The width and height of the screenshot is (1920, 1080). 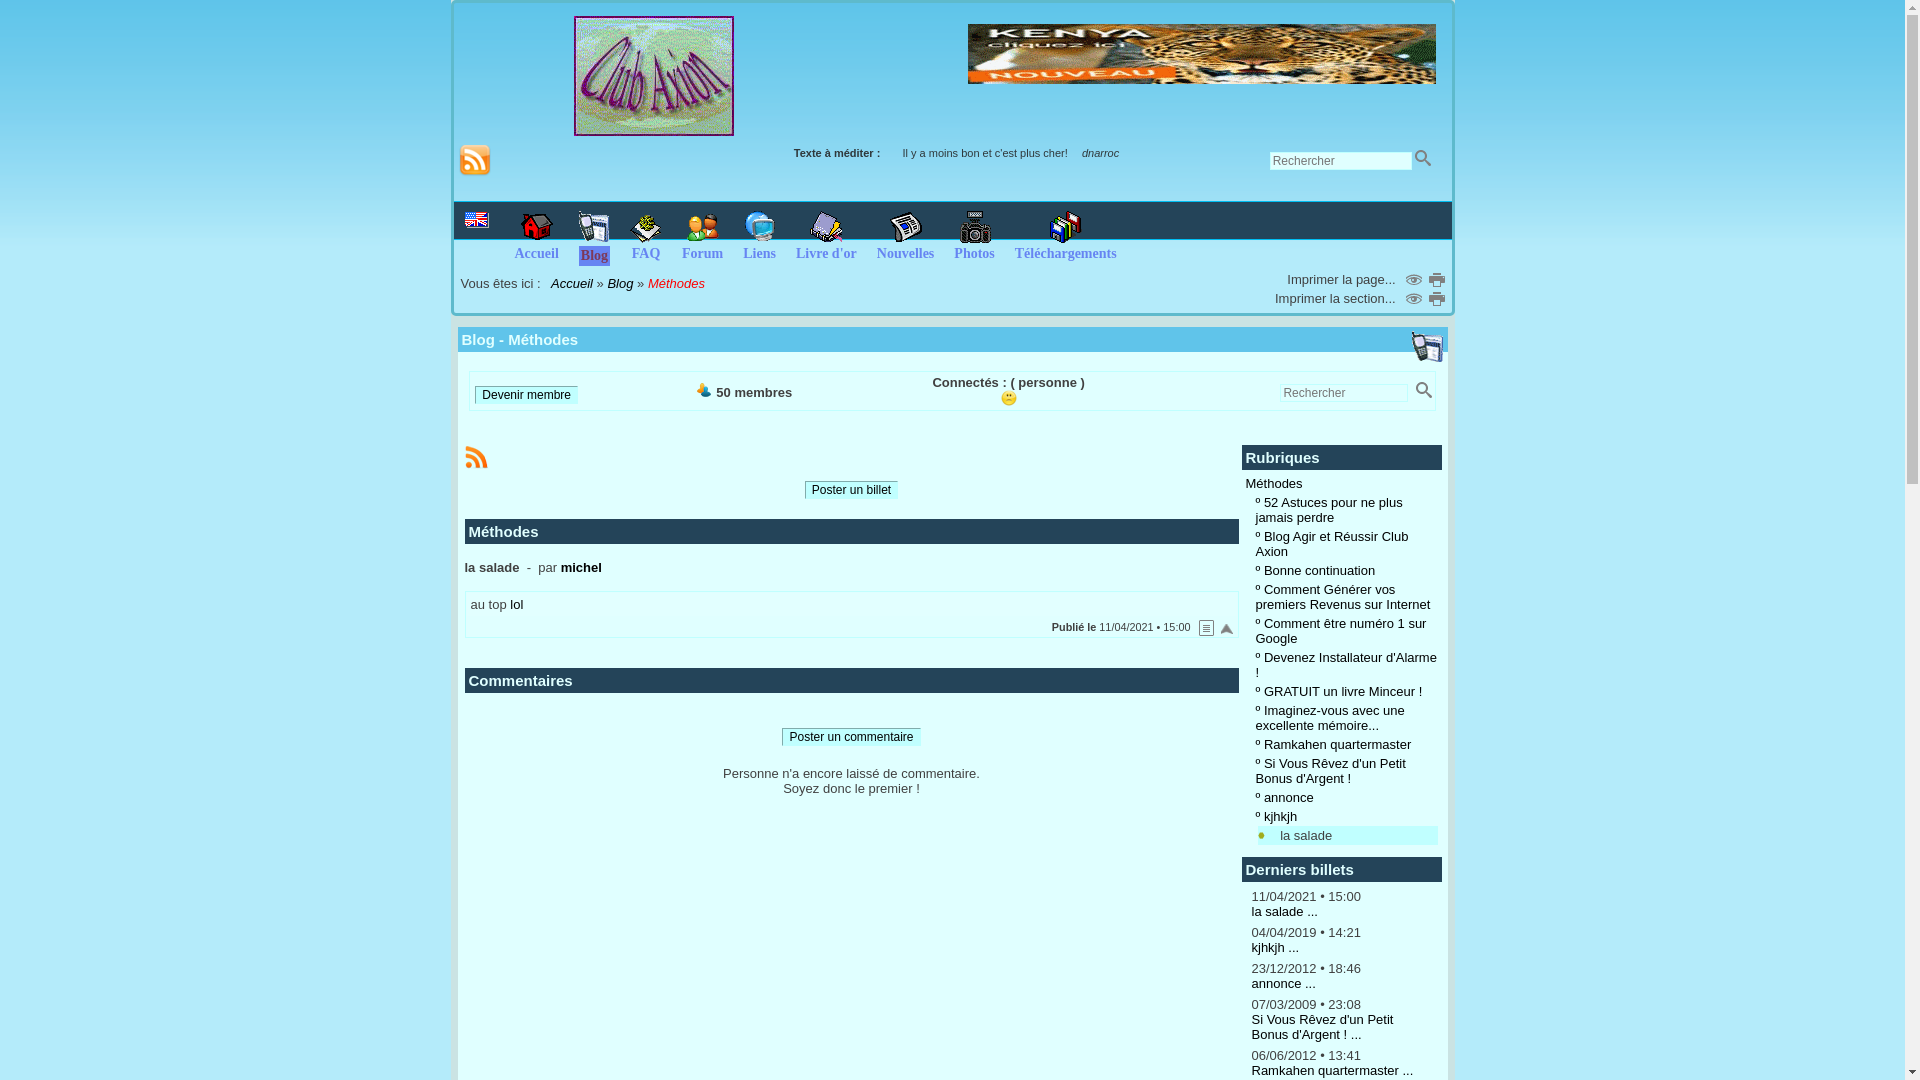 I want to click on Ramkahen quartermaster, so click(x=1338, y=744).